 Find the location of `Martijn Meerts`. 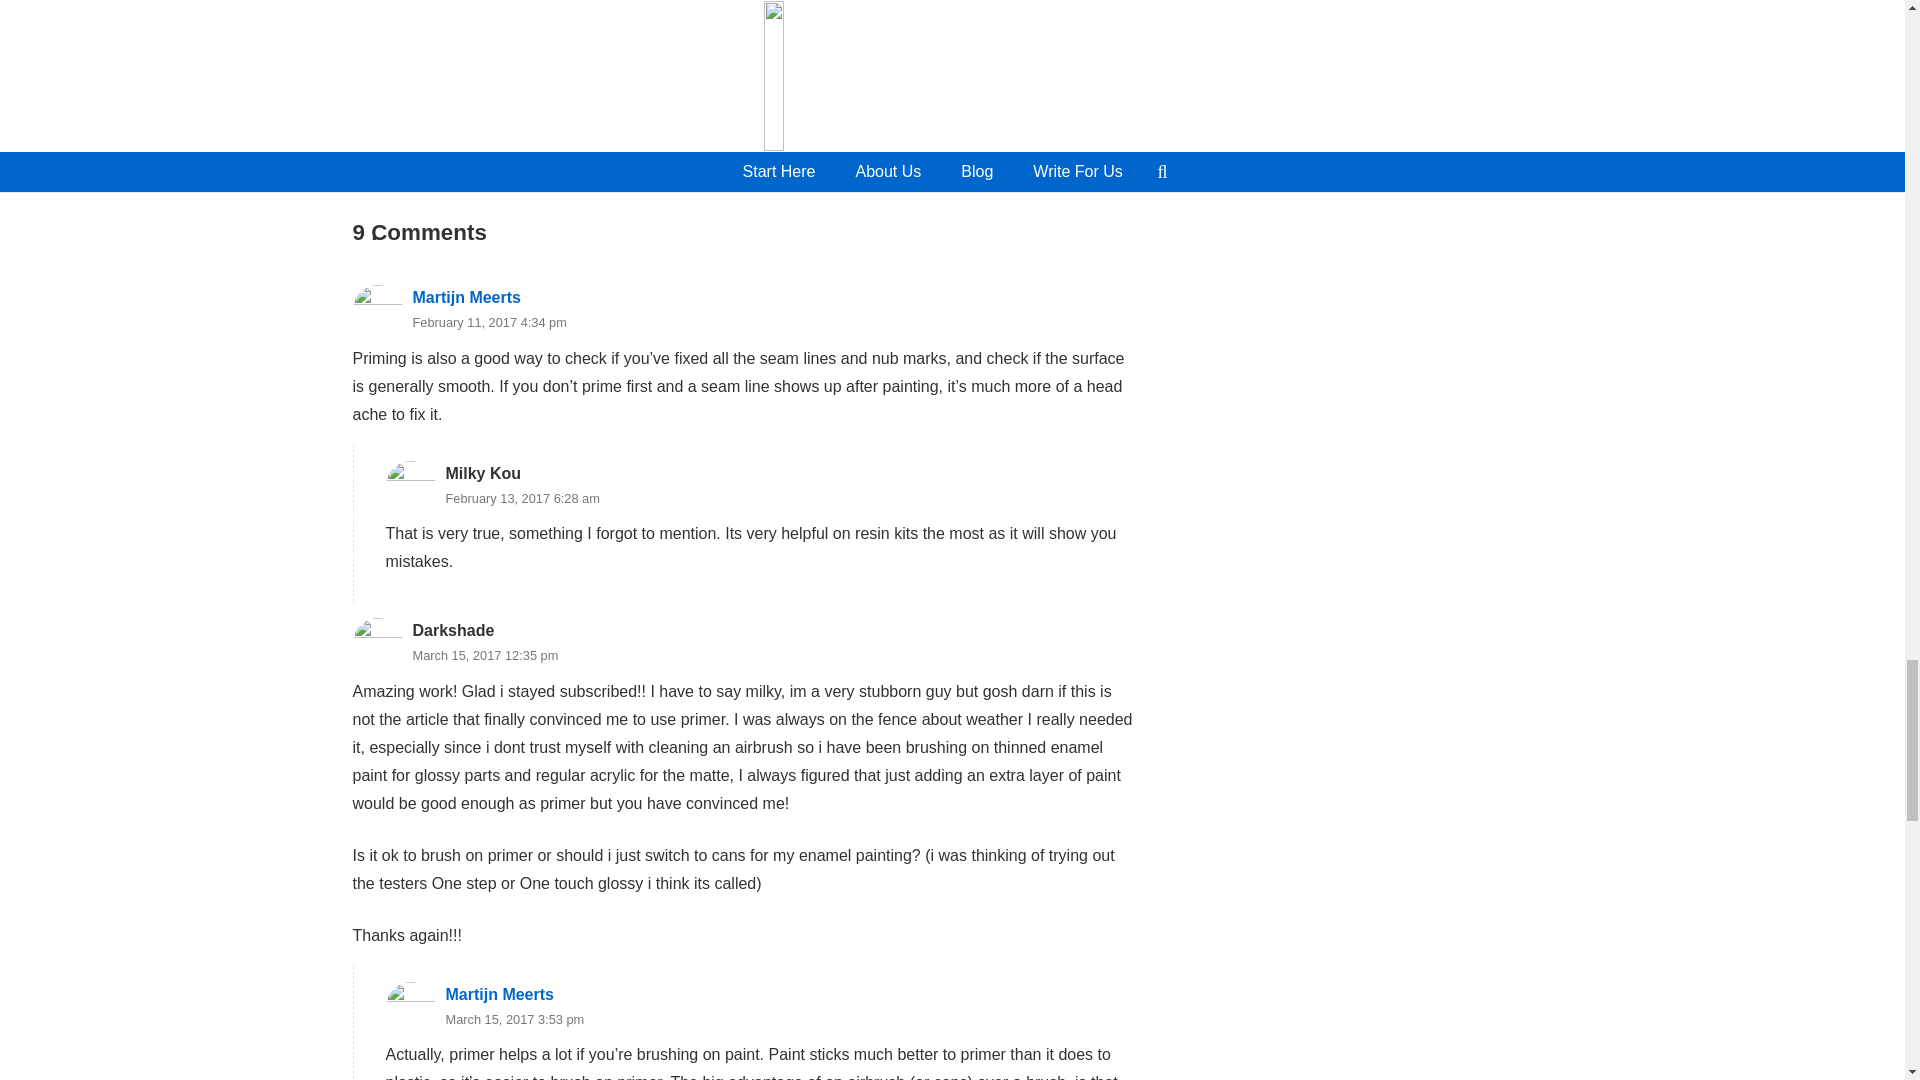

Martijn Meerts is located at coordinates (466, 297).